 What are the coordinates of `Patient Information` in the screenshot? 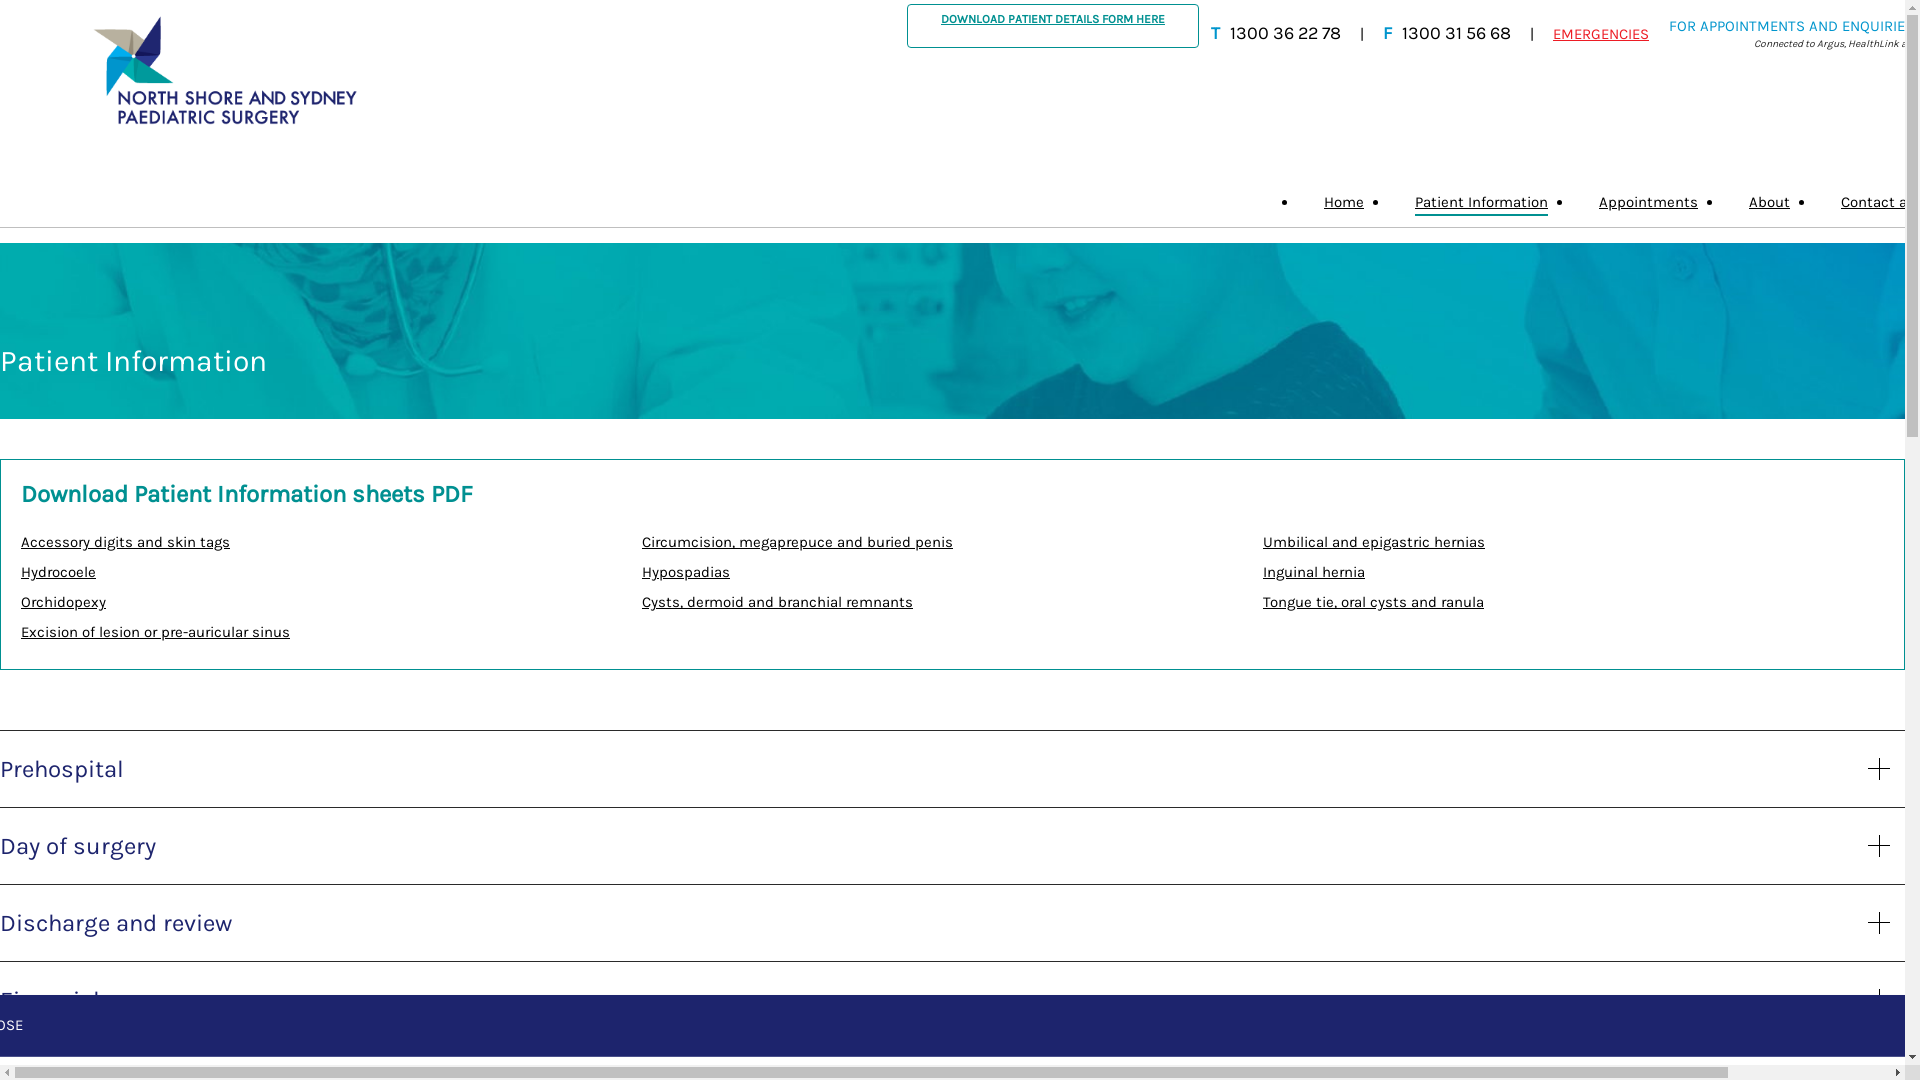 It's located at (1482, 202).